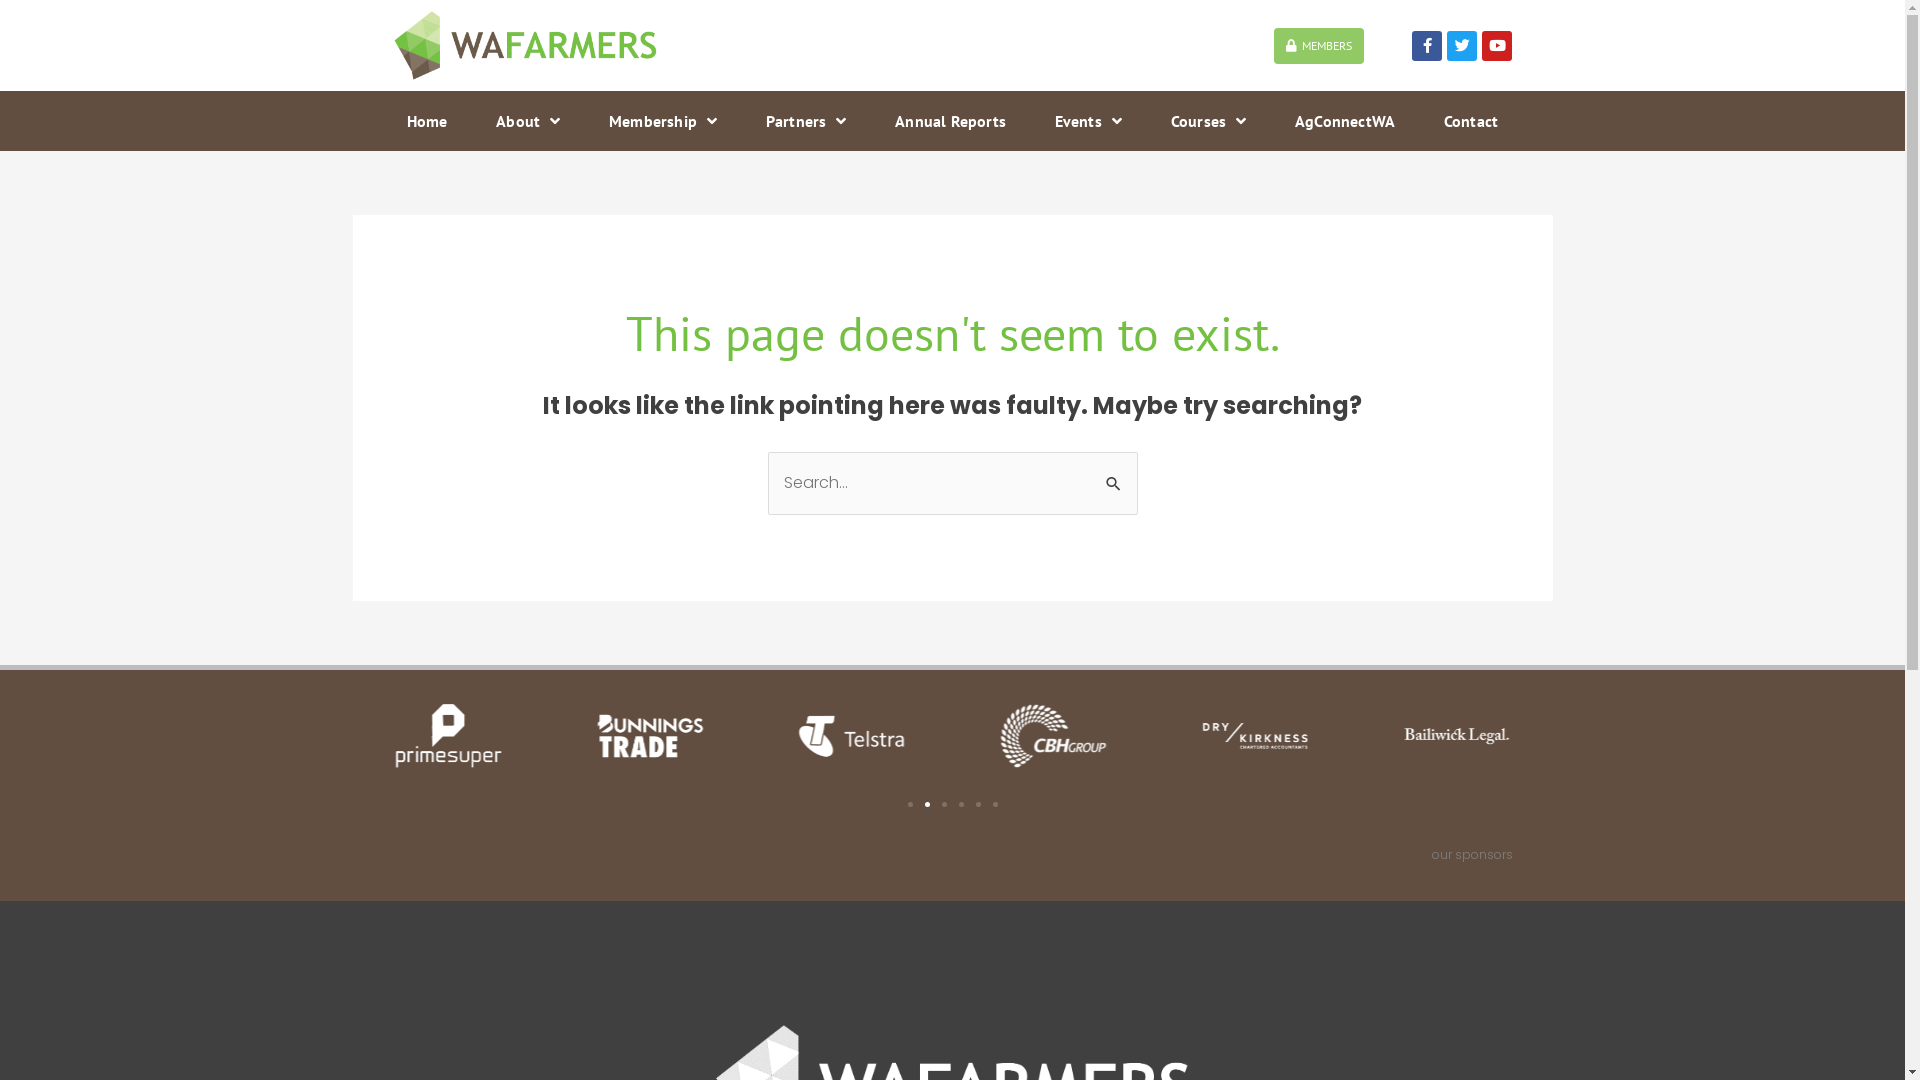 This screenshot has width=1920, height=1080. I want to click on Partners, so click(806, 121).